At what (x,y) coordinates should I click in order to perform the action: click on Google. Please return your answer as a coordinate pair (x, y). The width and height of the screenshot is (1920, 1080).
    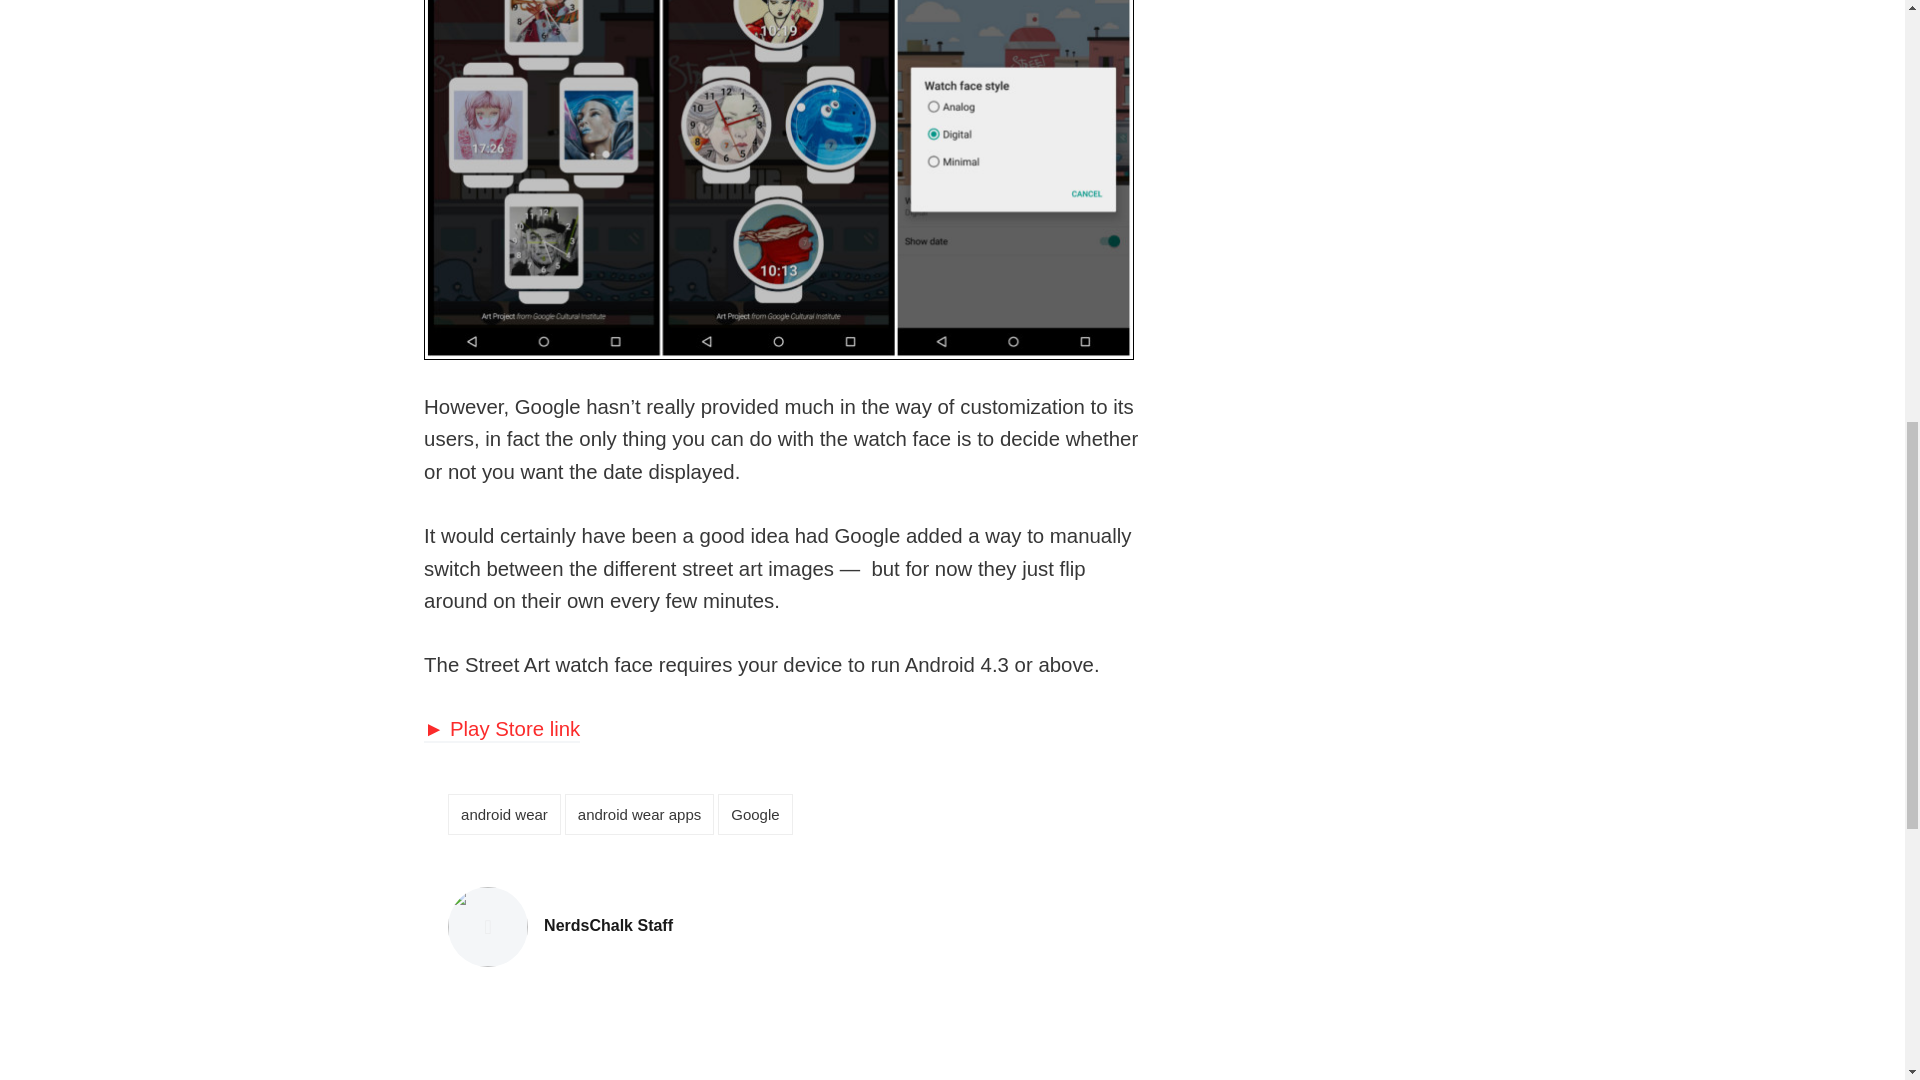
    Looking at the image, I should click on (754, 814).